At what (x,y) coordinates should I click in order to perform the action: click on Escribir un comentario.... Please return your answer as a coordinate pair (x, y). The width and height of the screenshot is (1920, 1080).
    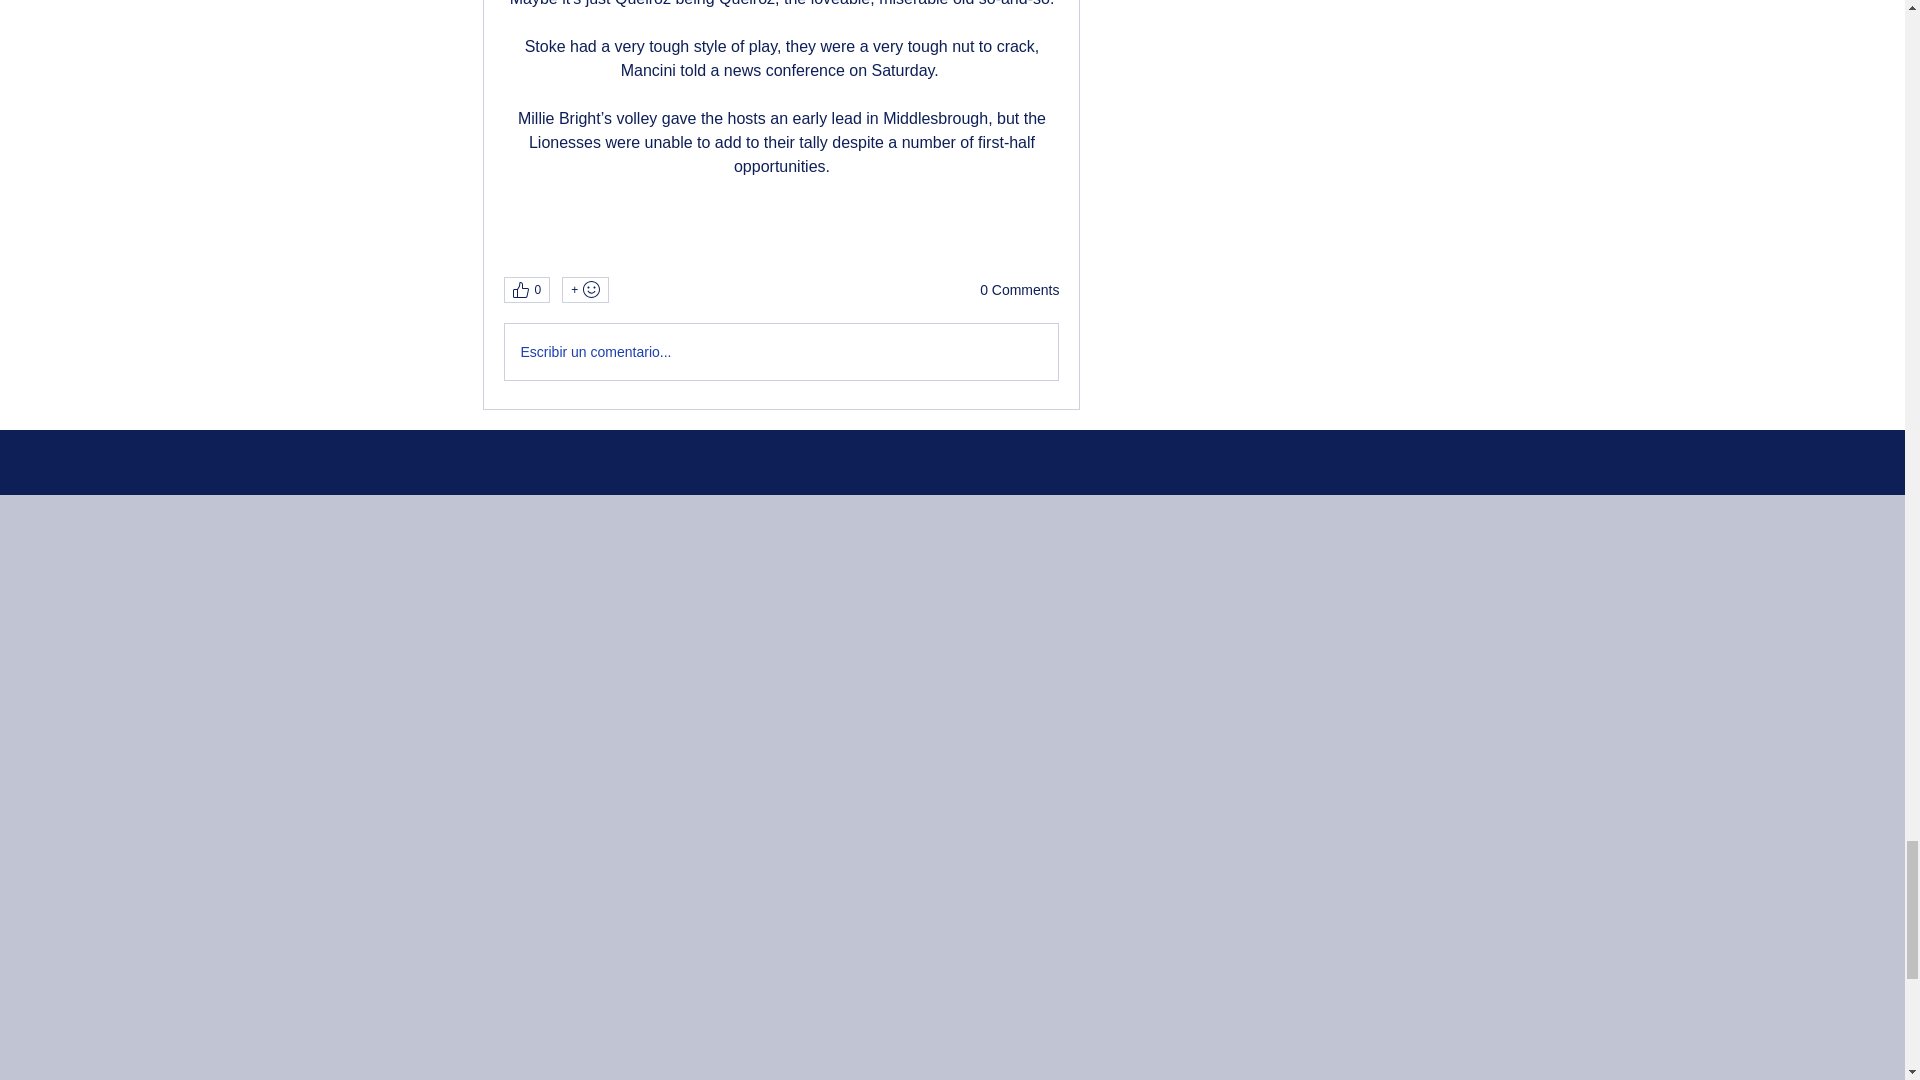
    Looking at the image, I should click on (780, 352).